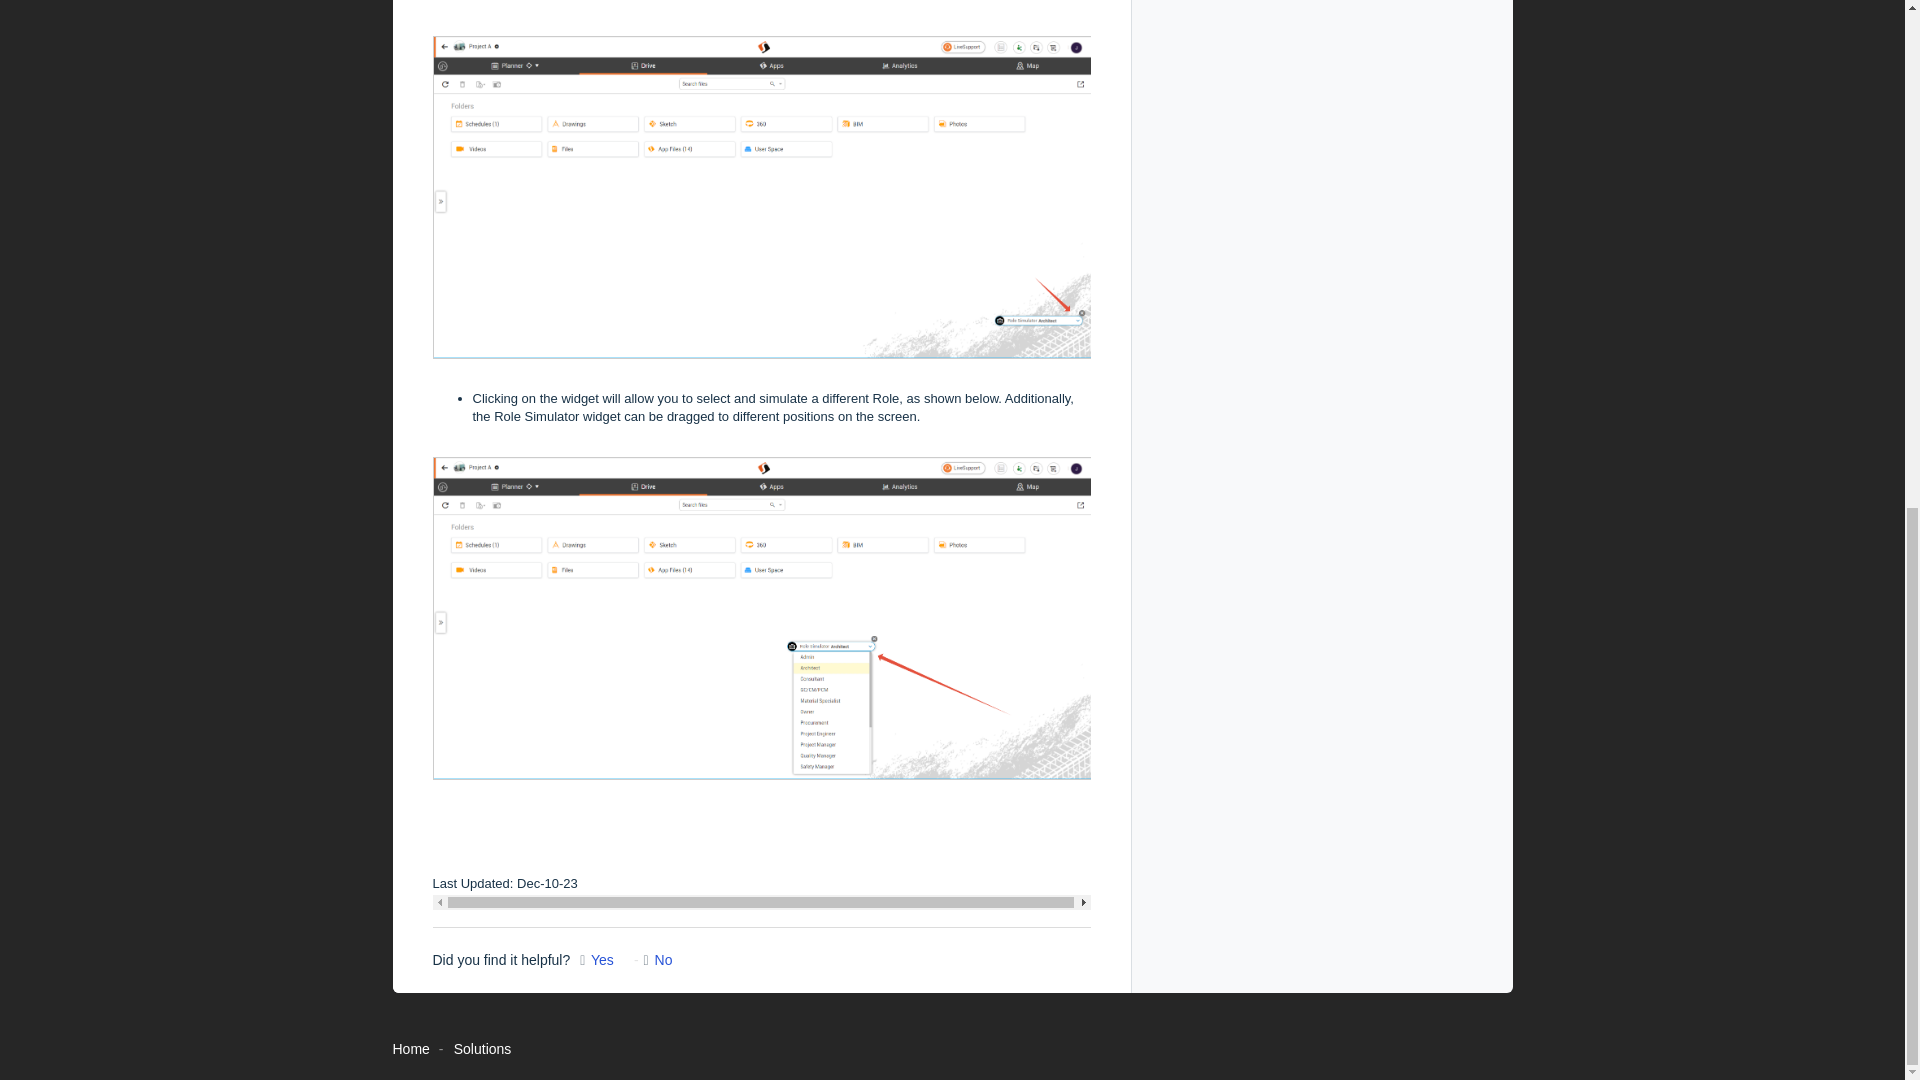 Image resolution: width=1920 pixels, height=1080 pixels. I want to click on Home, so click(410, 1048).